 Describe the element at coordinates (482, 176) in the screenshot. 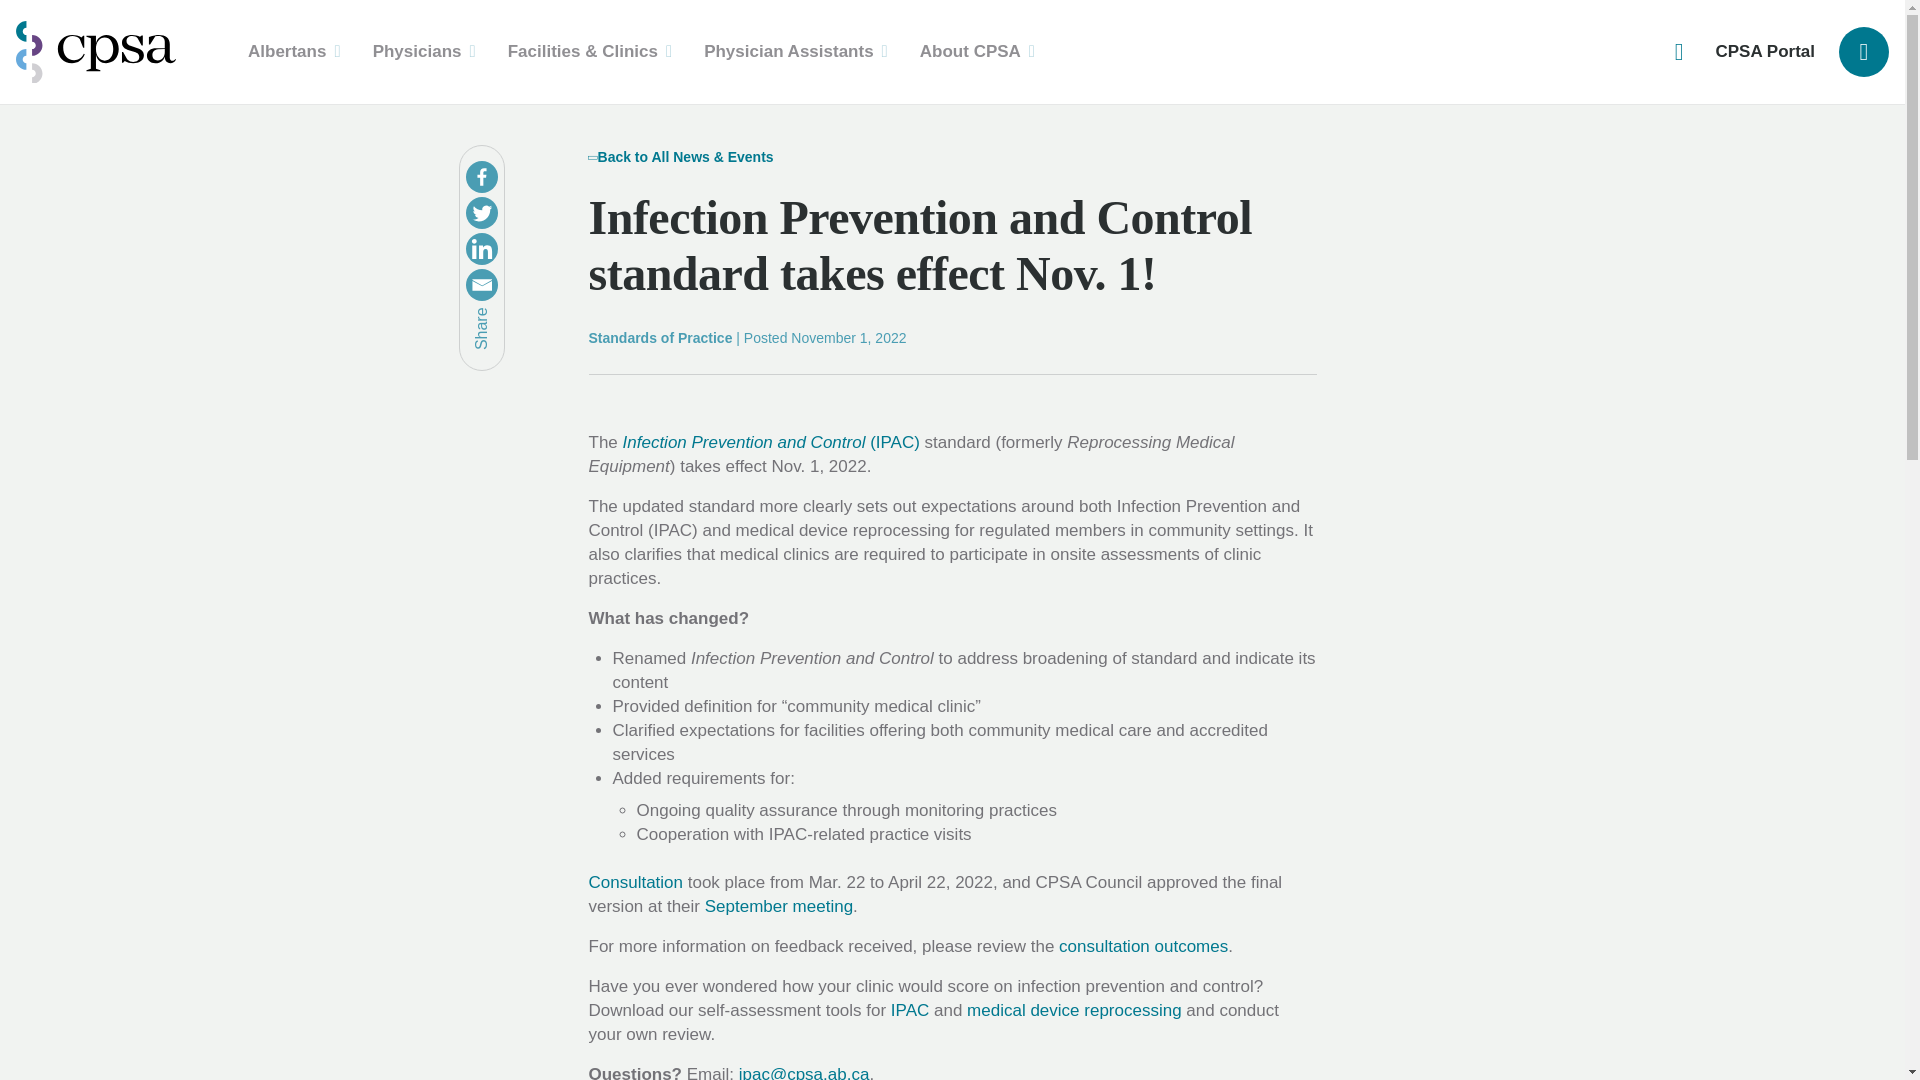

I see `Facebook` at that location.